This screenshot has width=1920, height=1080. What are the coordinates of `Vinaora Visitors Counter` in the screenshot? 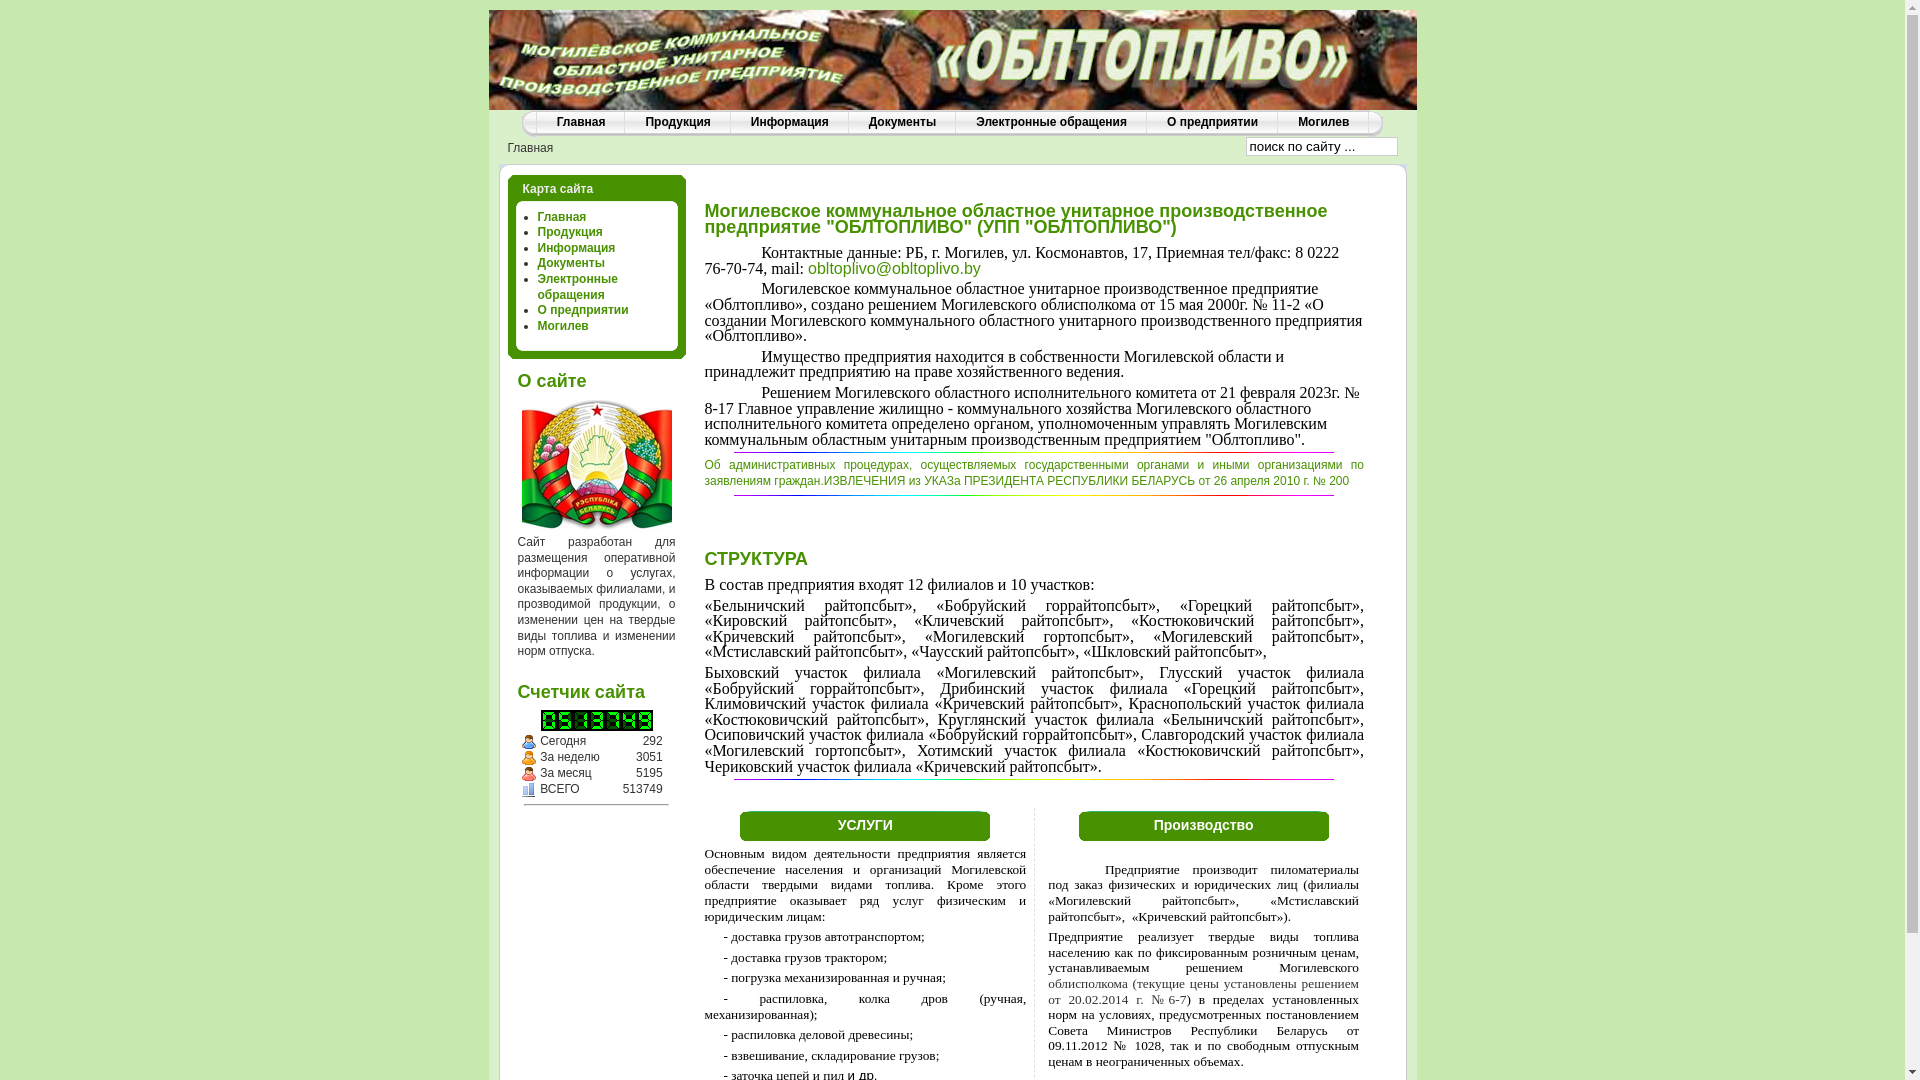 It's located at (548, 720).